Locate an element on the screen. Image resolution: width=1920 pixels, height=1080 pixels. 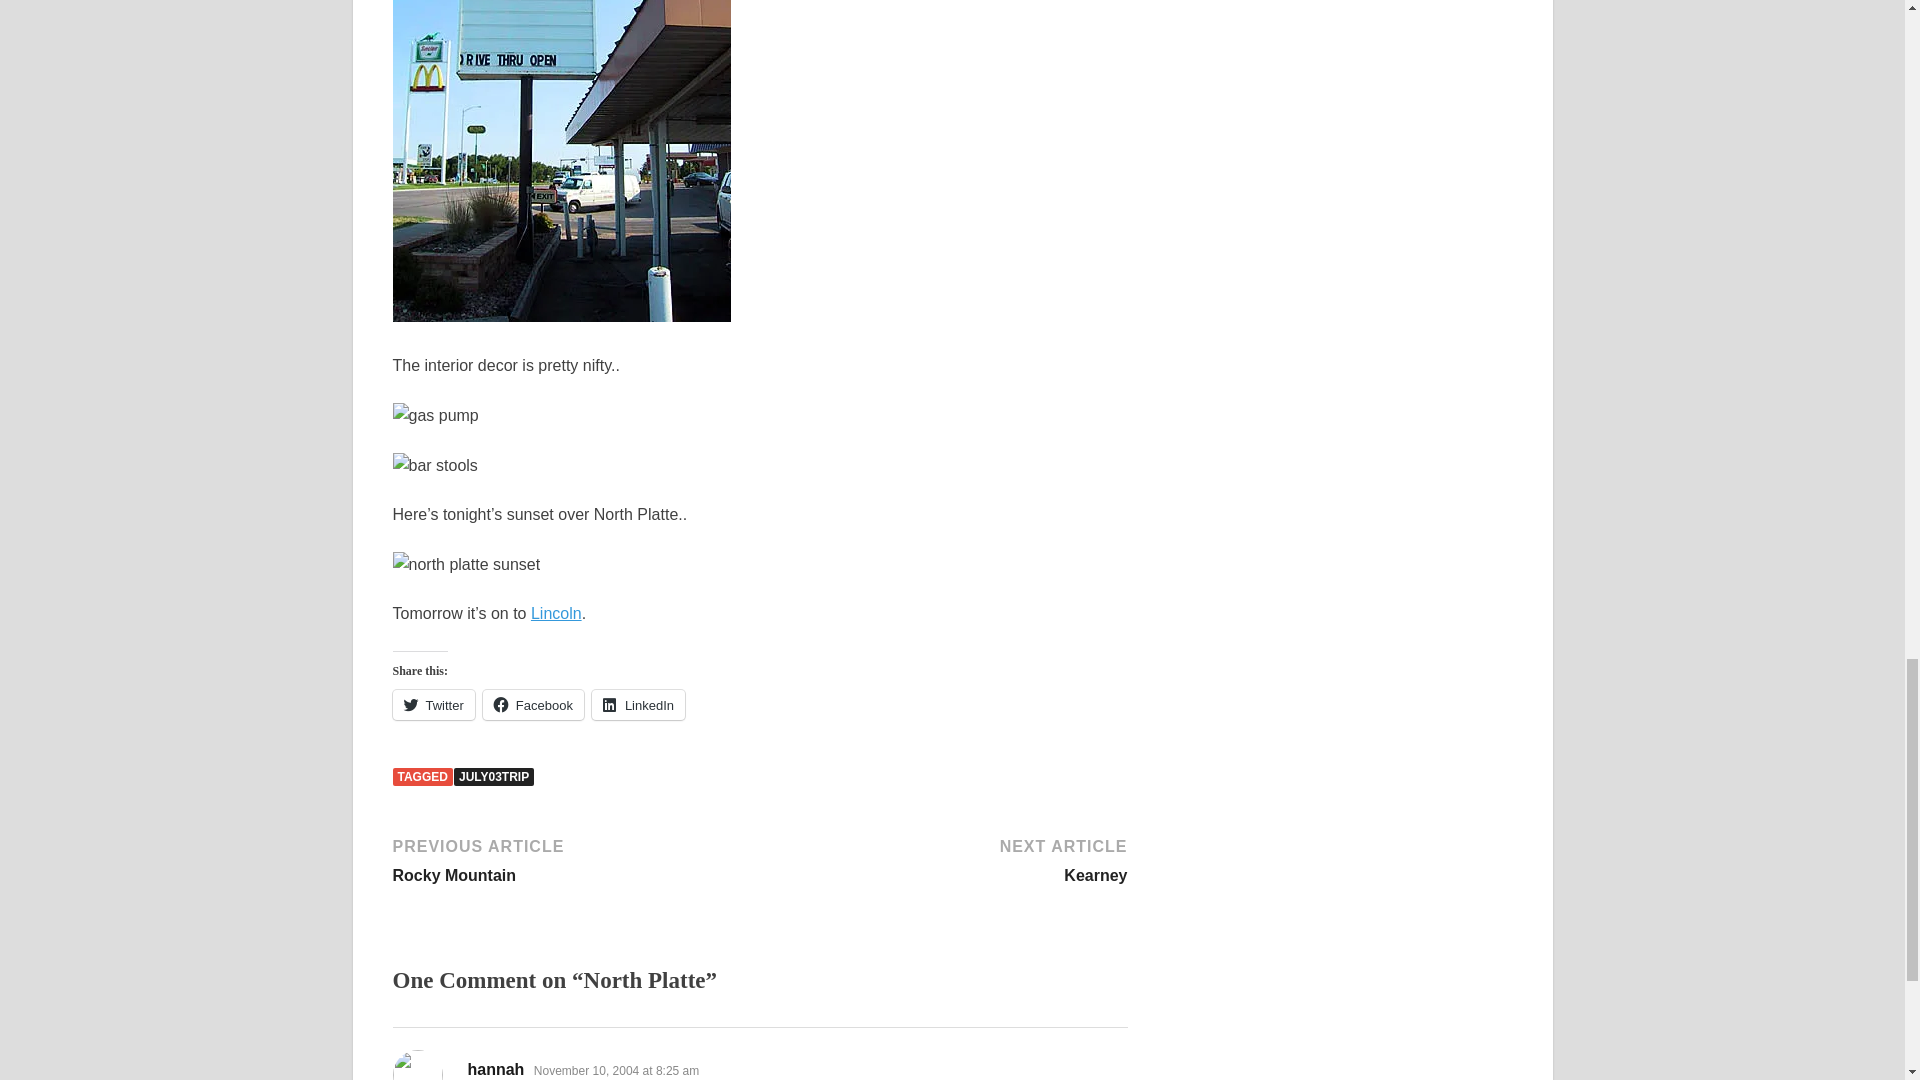
Twitter is located at coordinates (493, 776).